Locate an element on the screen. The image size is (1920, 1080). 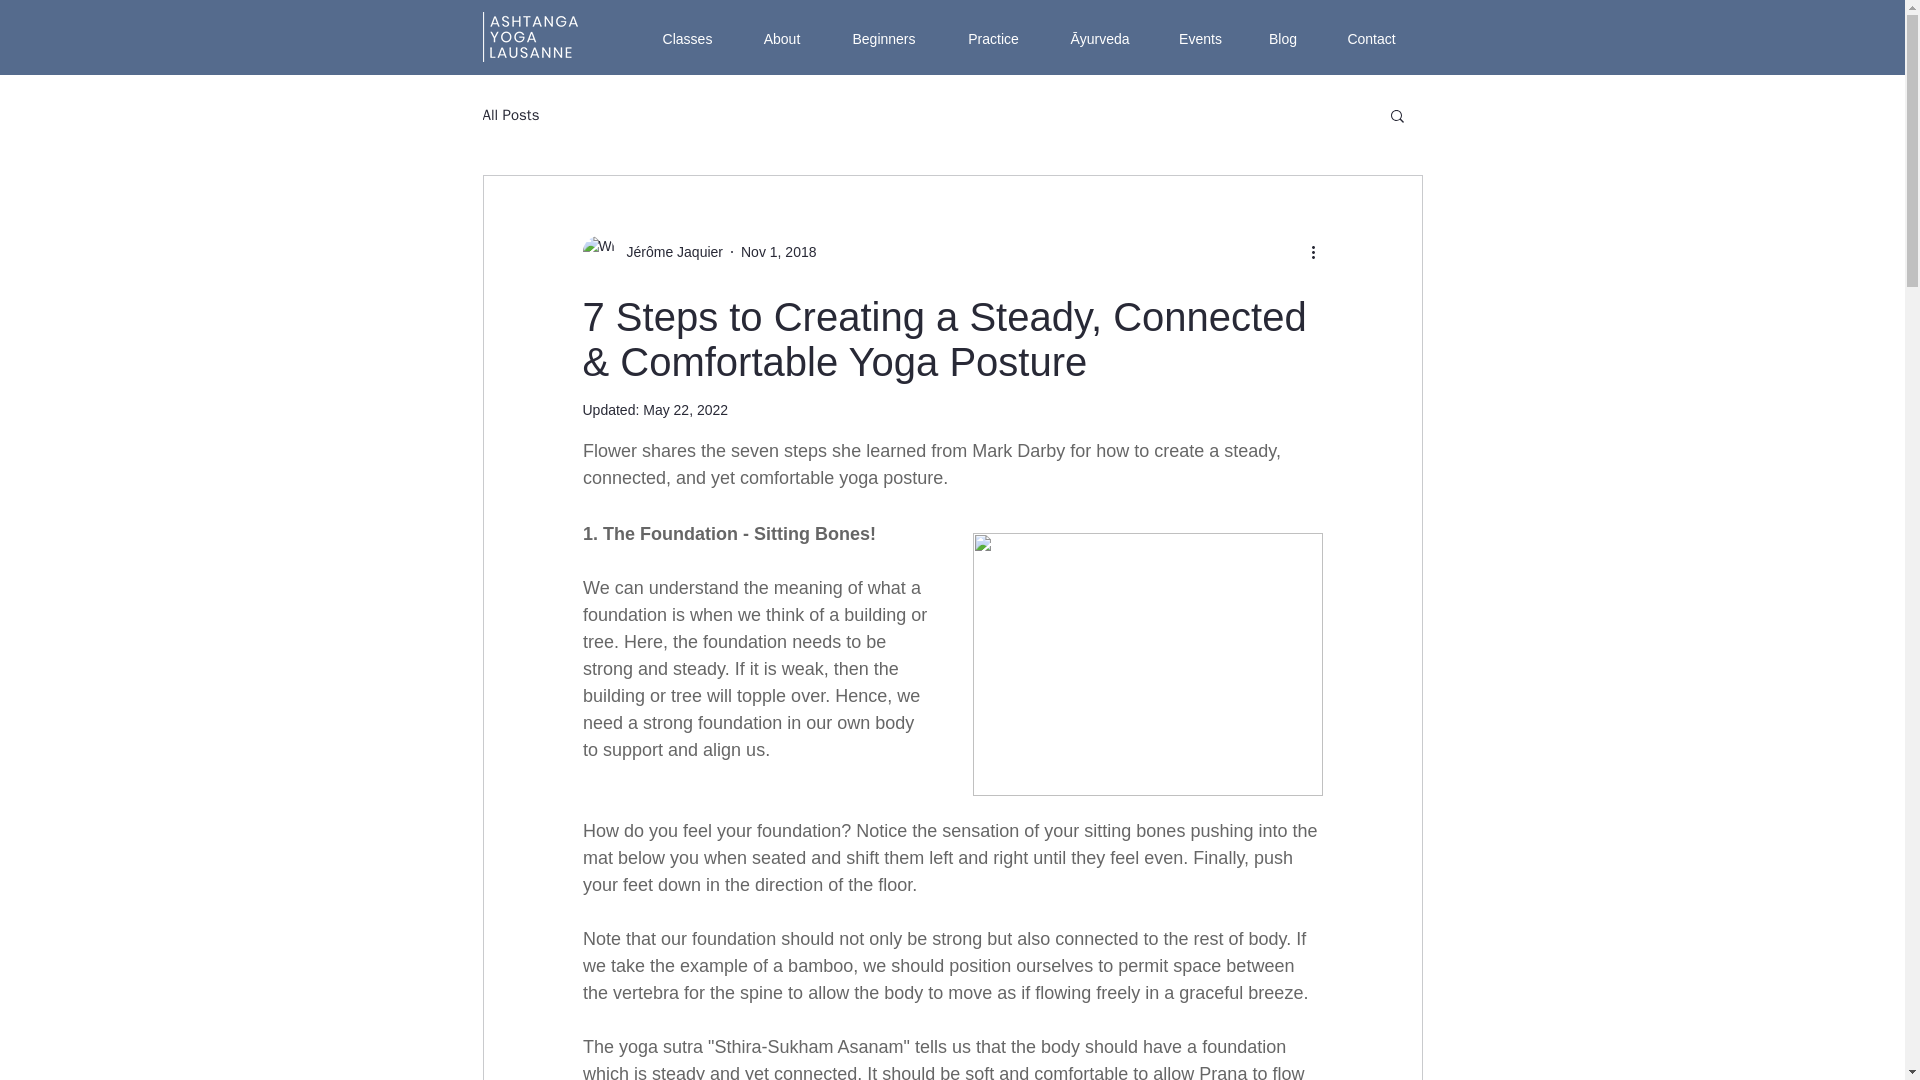
May 22, 2022 is located at coordinates (685, 409).